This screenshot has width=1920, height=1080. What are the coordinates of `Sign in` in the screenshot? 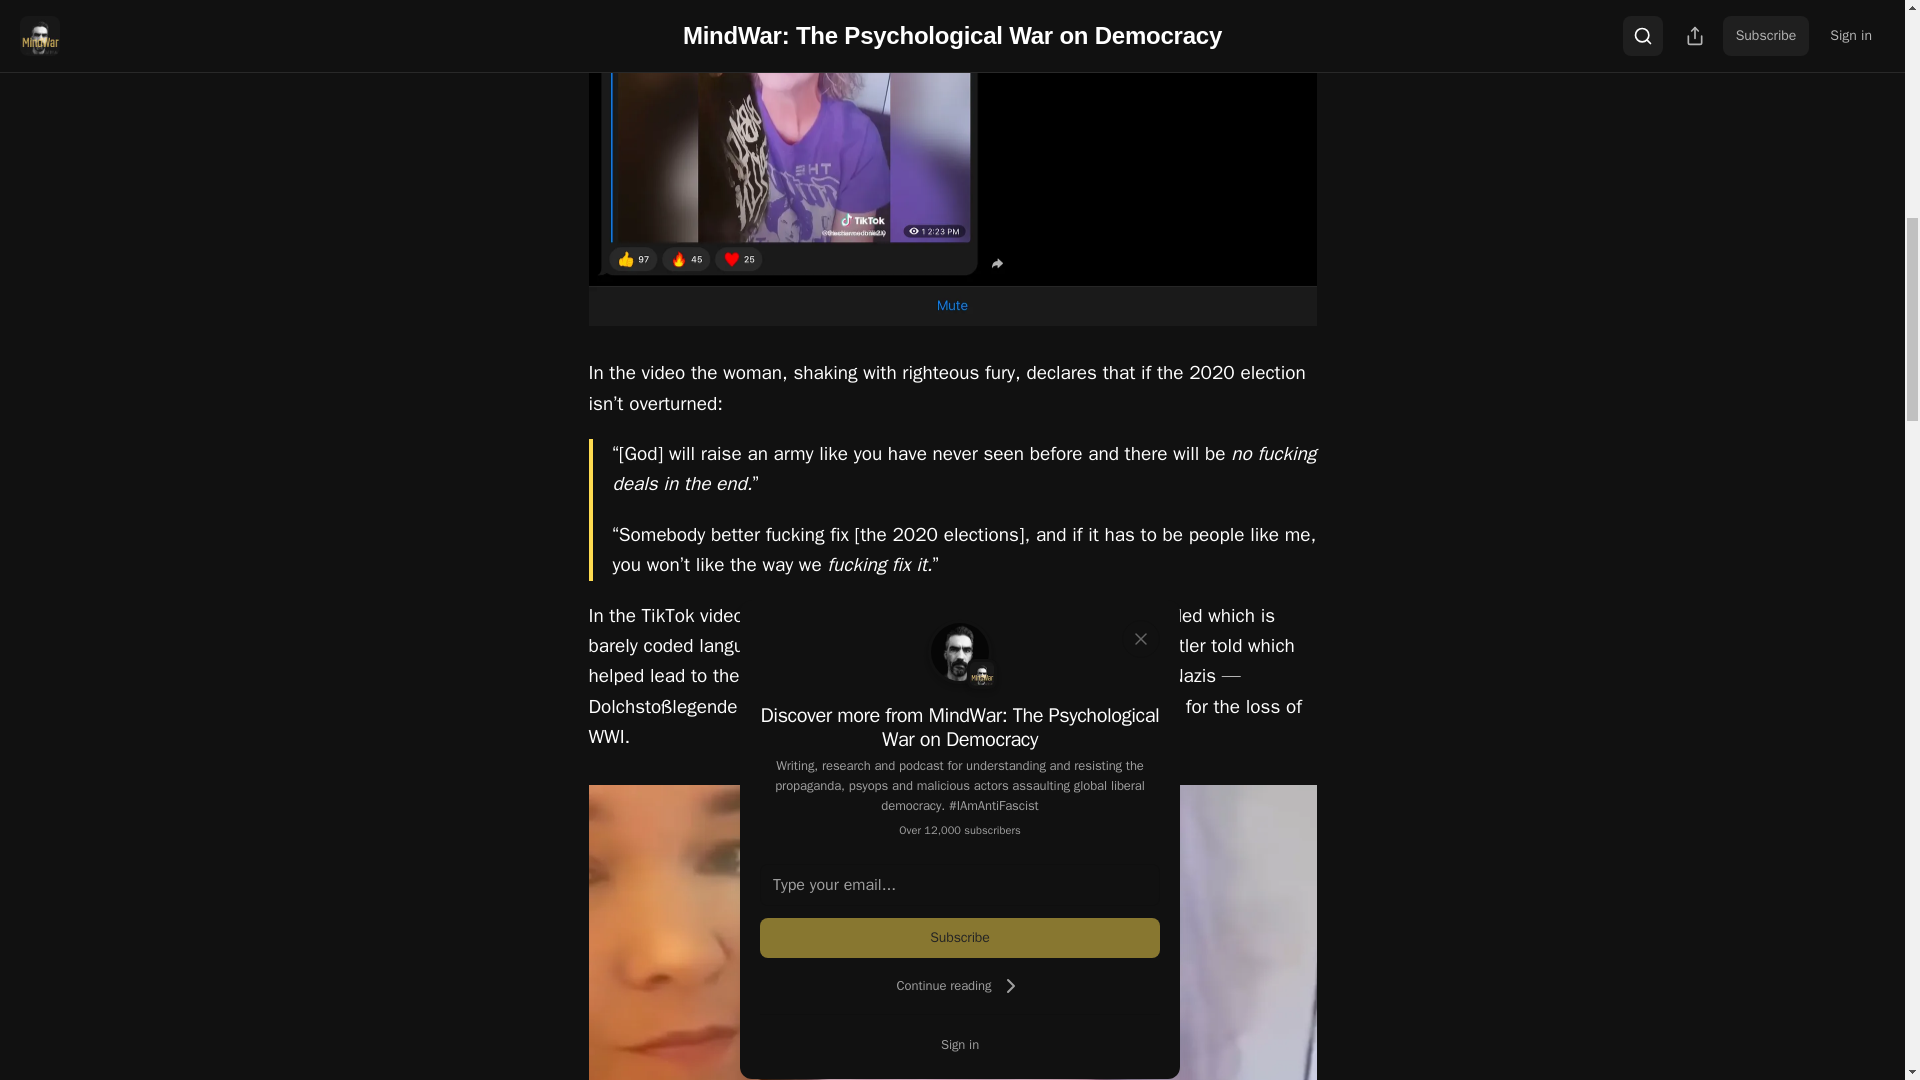 It's located at (960, 1044).